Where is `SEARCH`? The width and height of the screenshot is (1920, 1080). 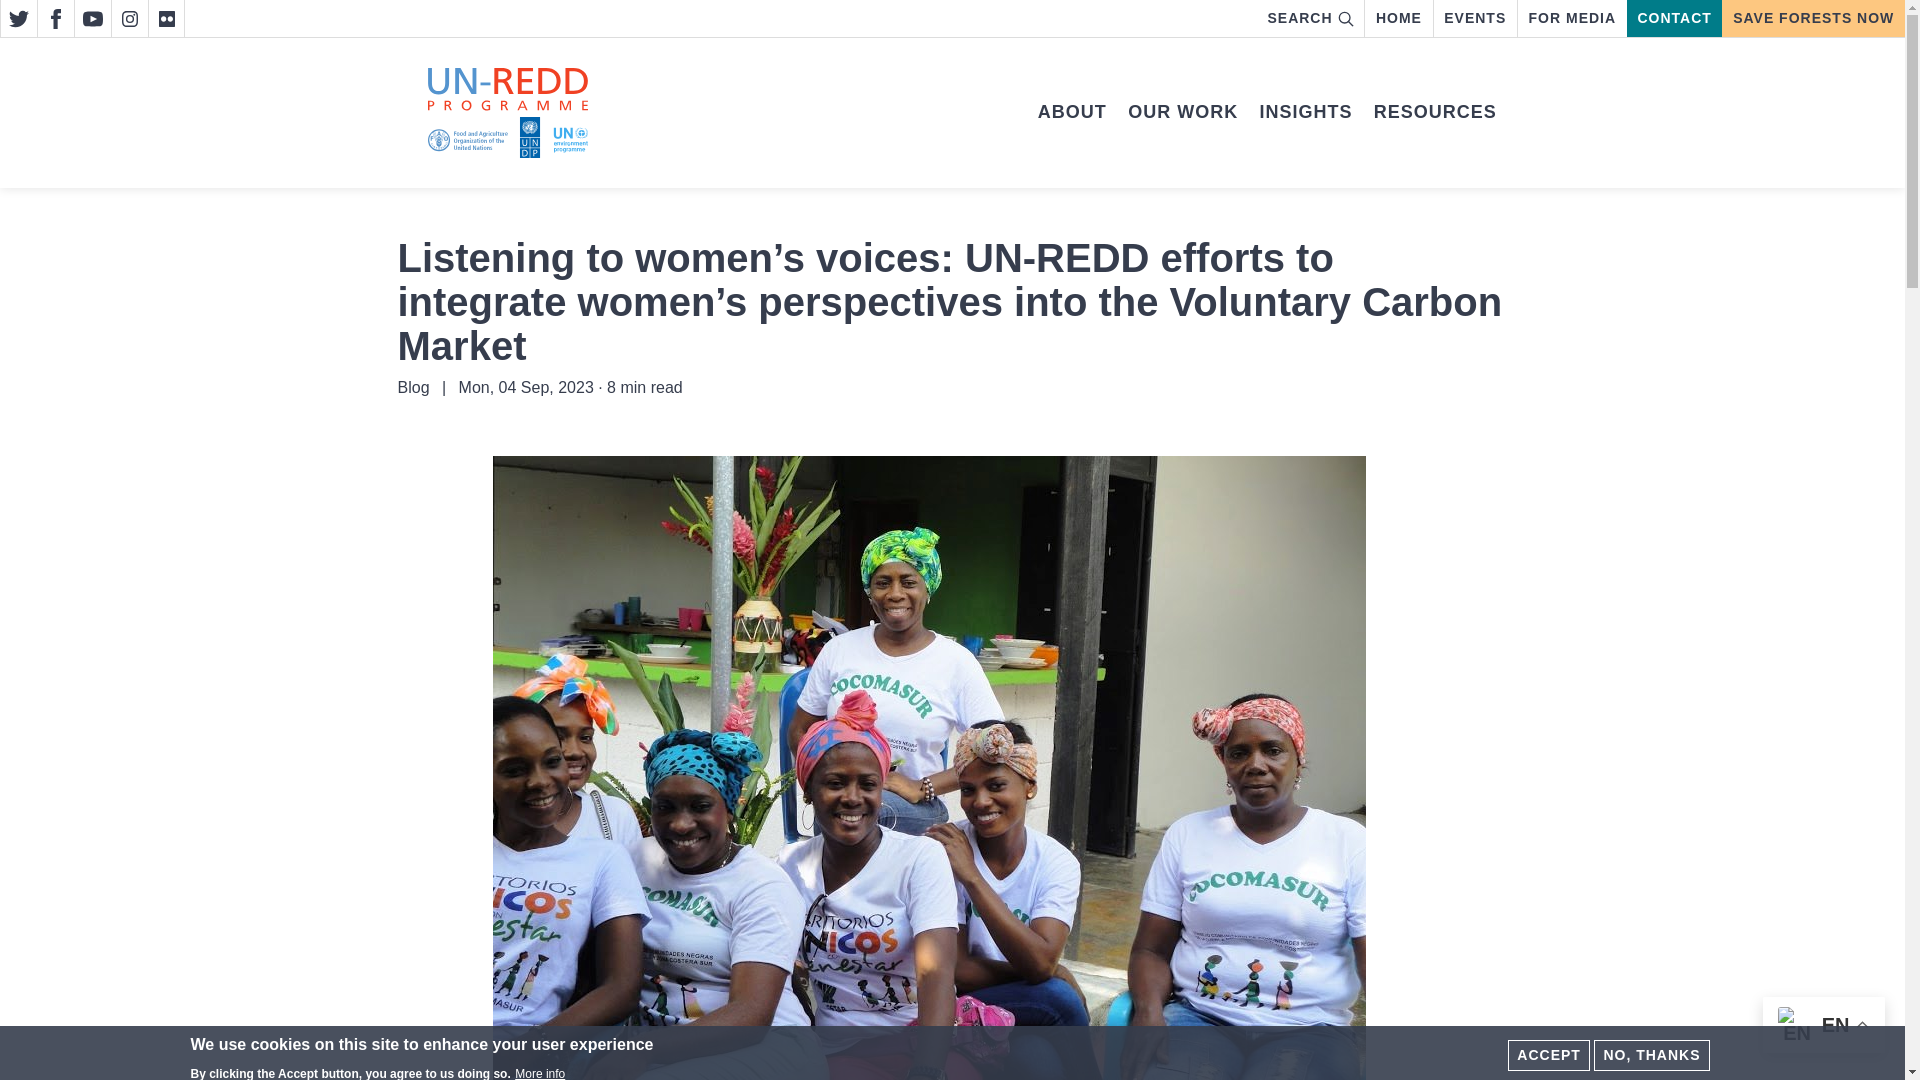
SEARCH is located at coordinates (1311, 18).